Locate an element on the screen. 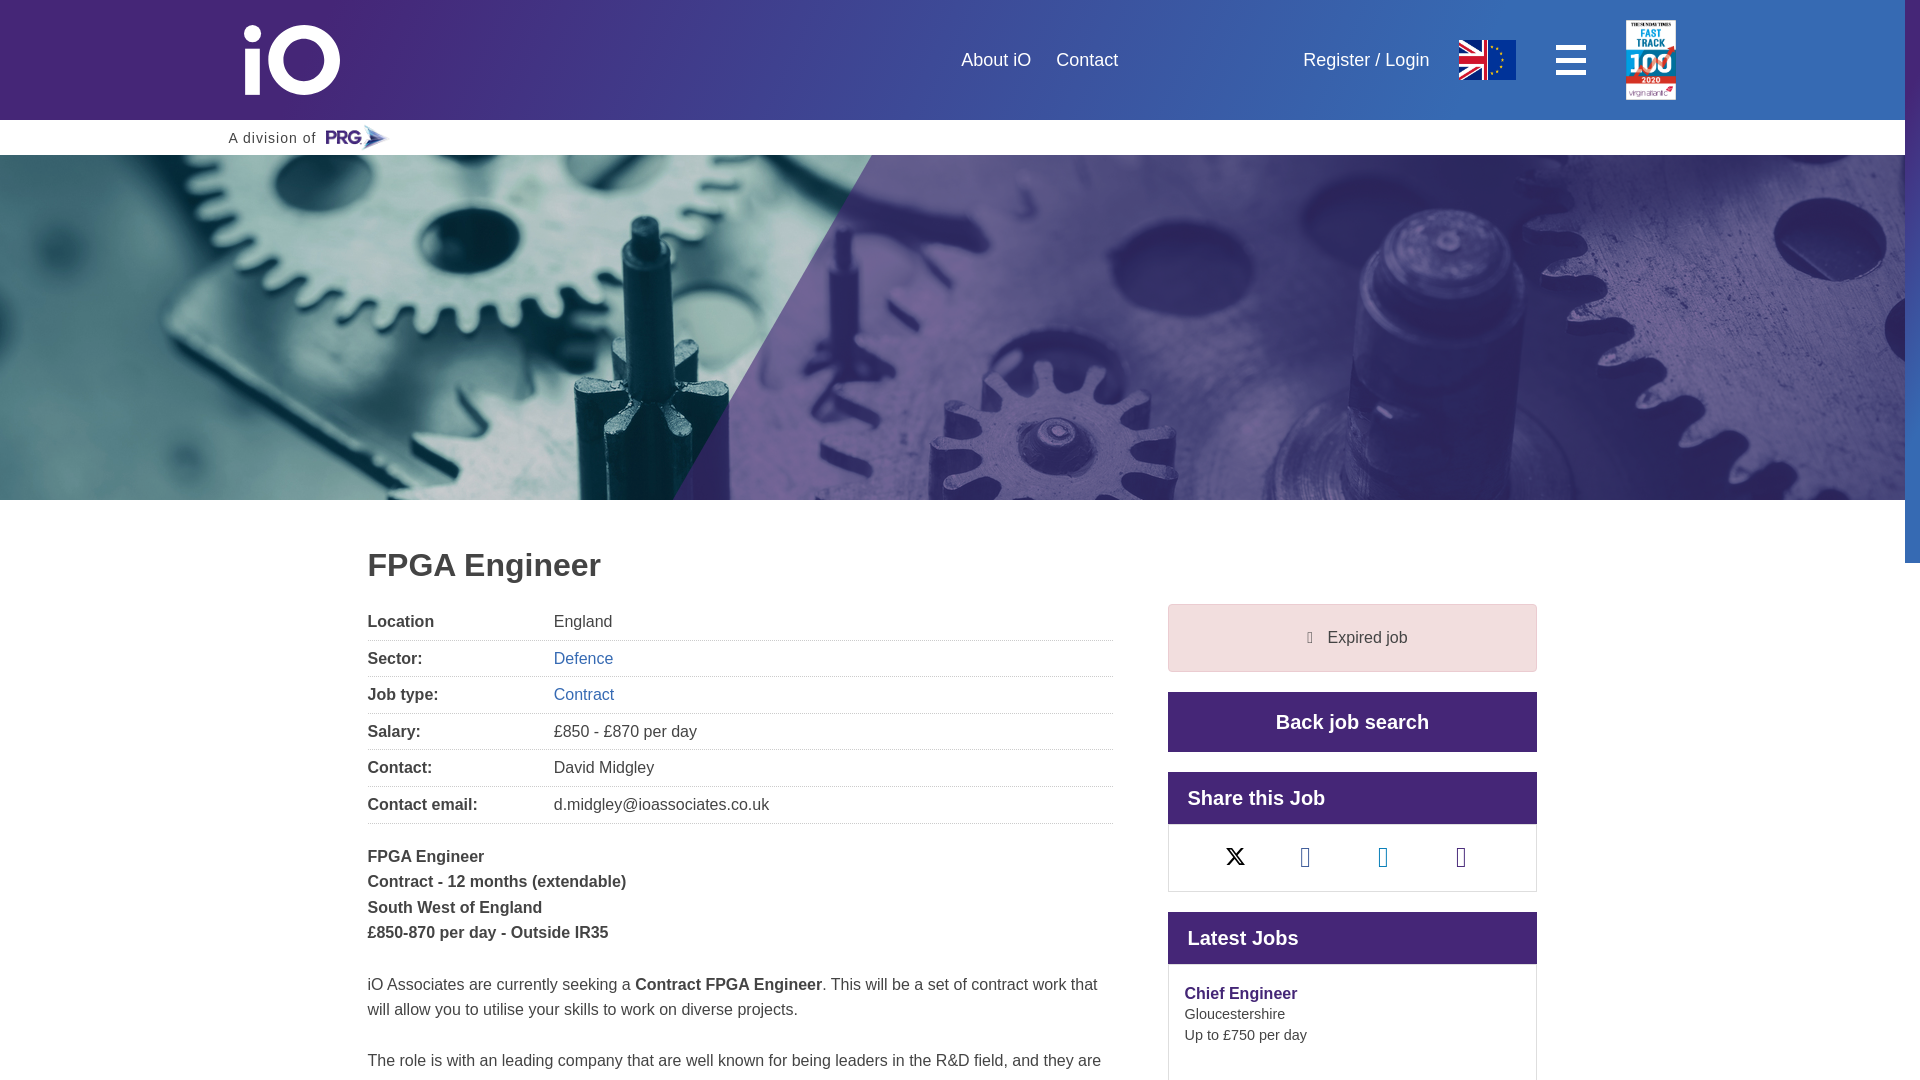  Contact is located at coordinates (308, 60).